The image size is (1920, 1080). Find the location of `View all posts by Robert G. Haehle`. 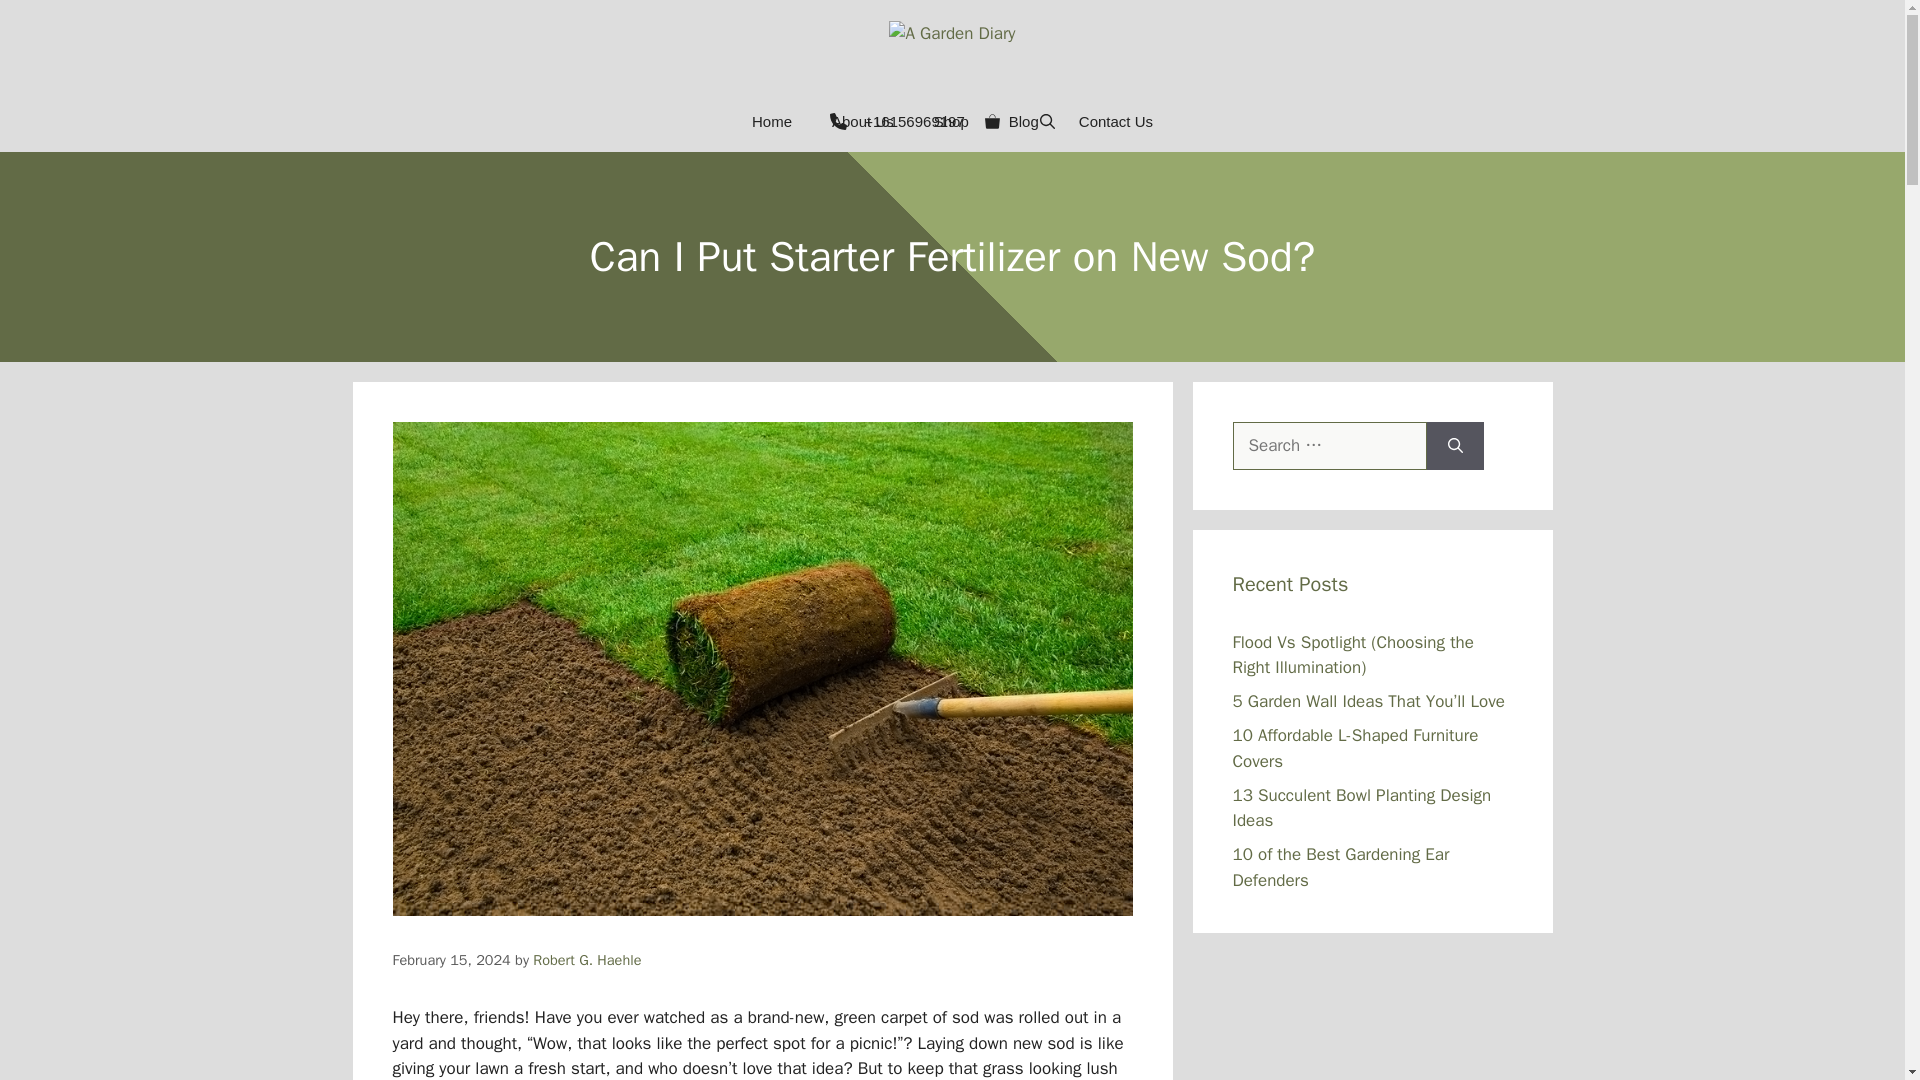

View all posts by Robert G. Haehle is located at coordinates (587, 960).